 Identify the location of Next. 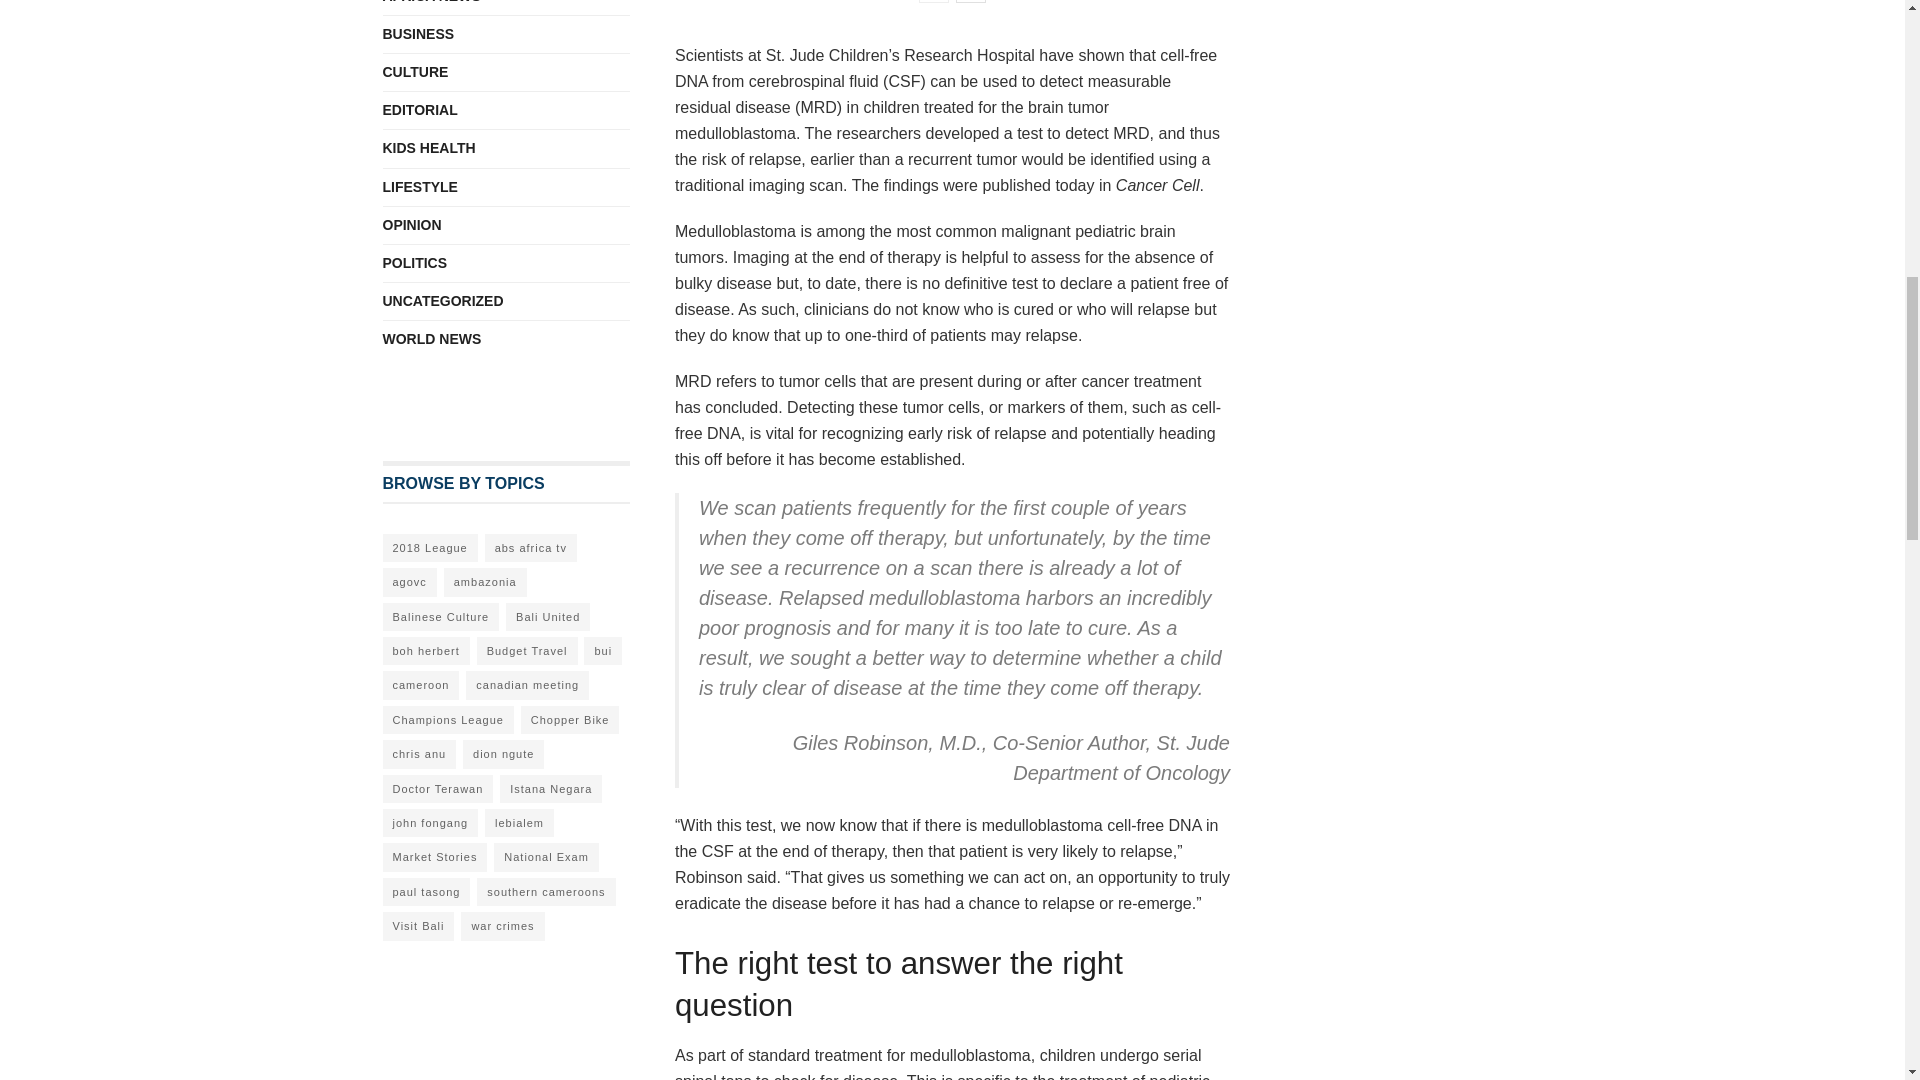
(971, 2).